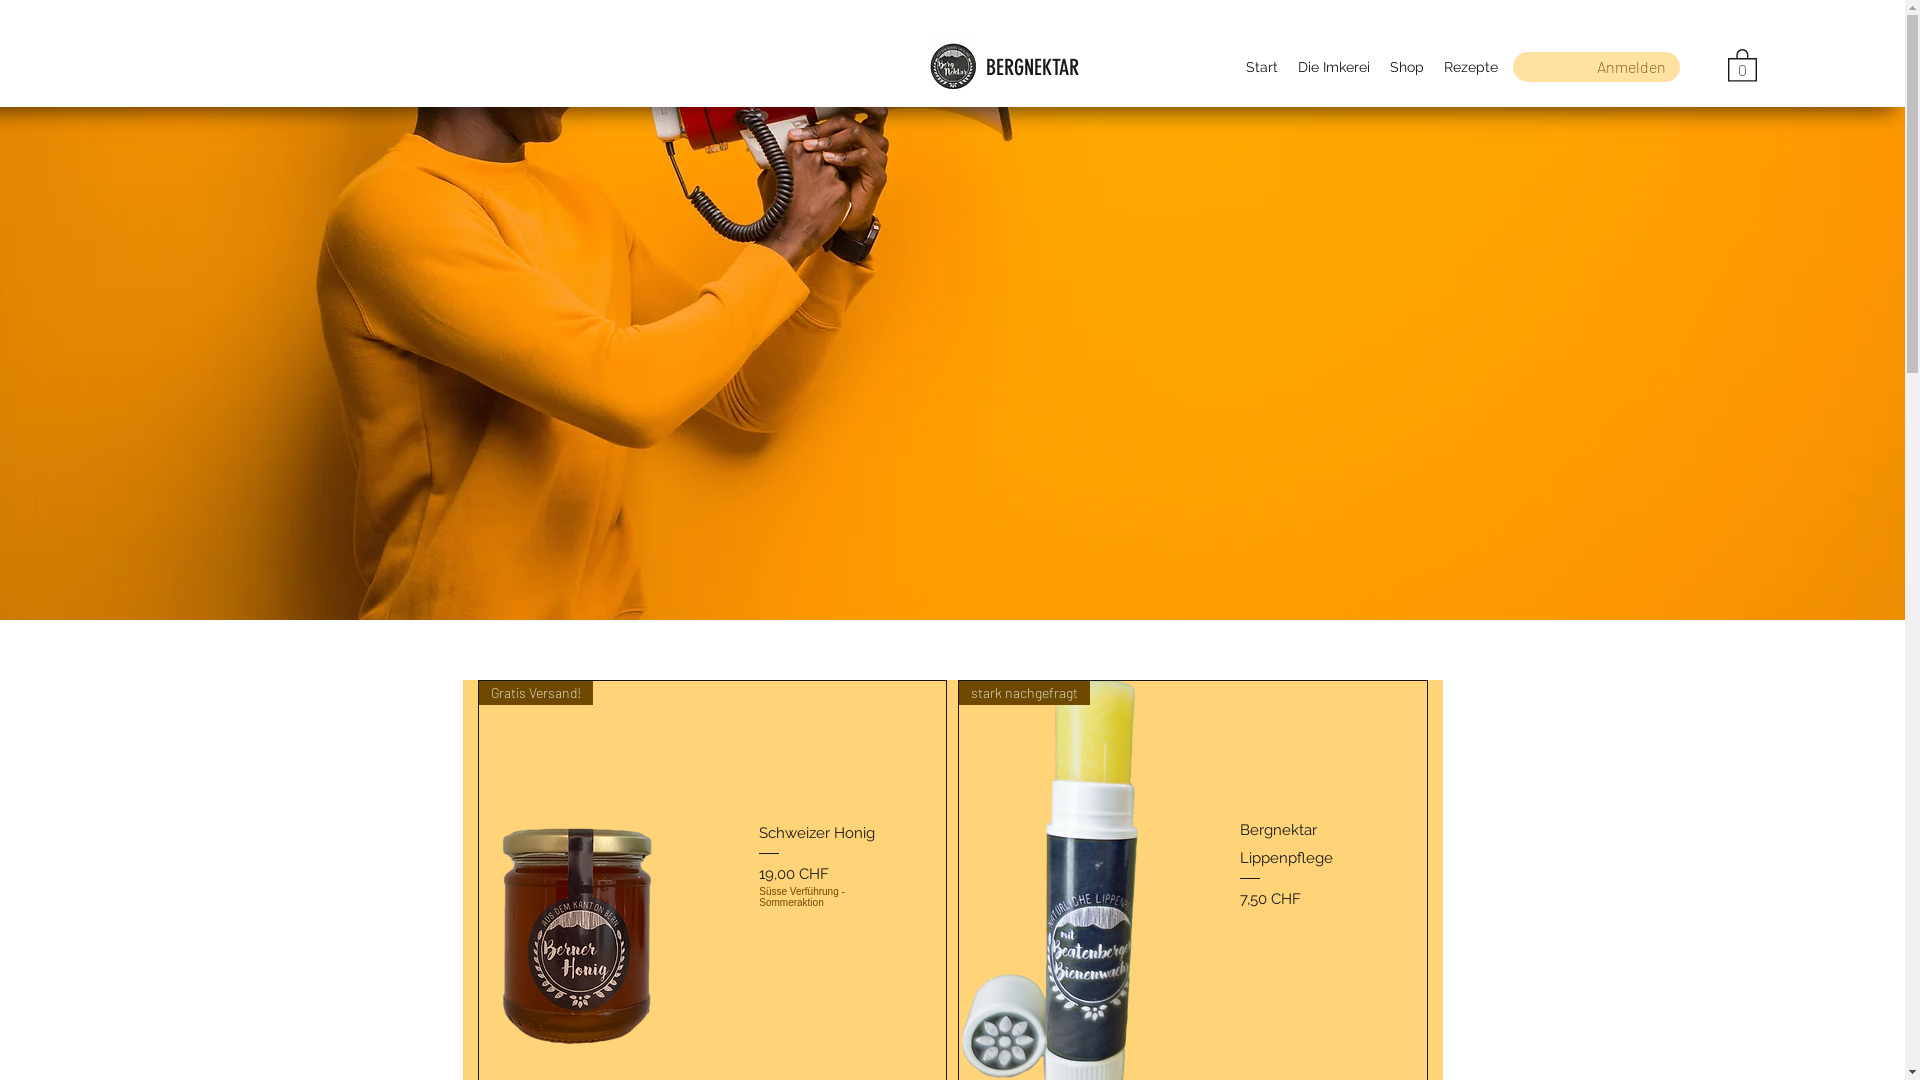 The width and height of the screenshot is (1920, 1080). Describe the element at coordinates (1262, 67) in the screenshot. I see `Start` at that location.